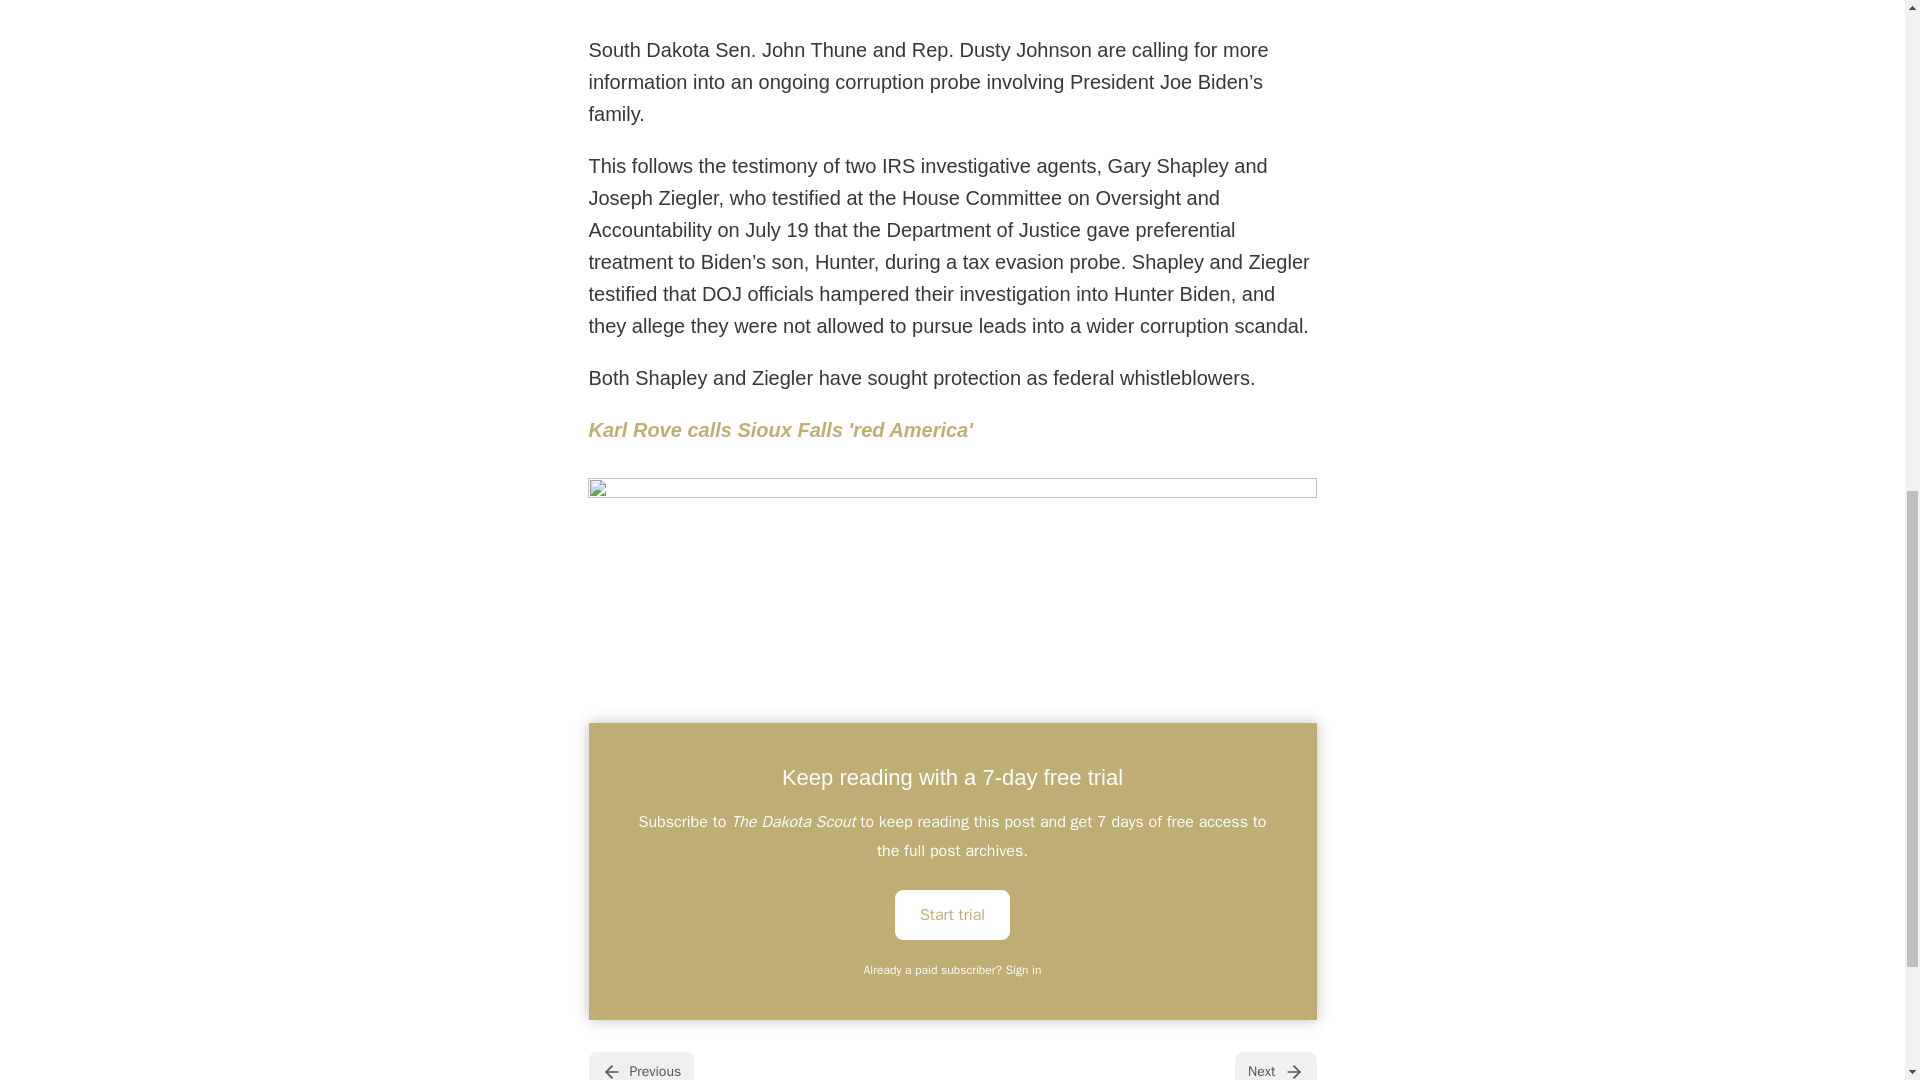 The height and width of the screenshot is (1080, 1920). What do you see at coordinates (780, 430) in the screenshot?
I see `Karl Rove calls Sioux Falls 'red America'` at bounding box center [780, 430].